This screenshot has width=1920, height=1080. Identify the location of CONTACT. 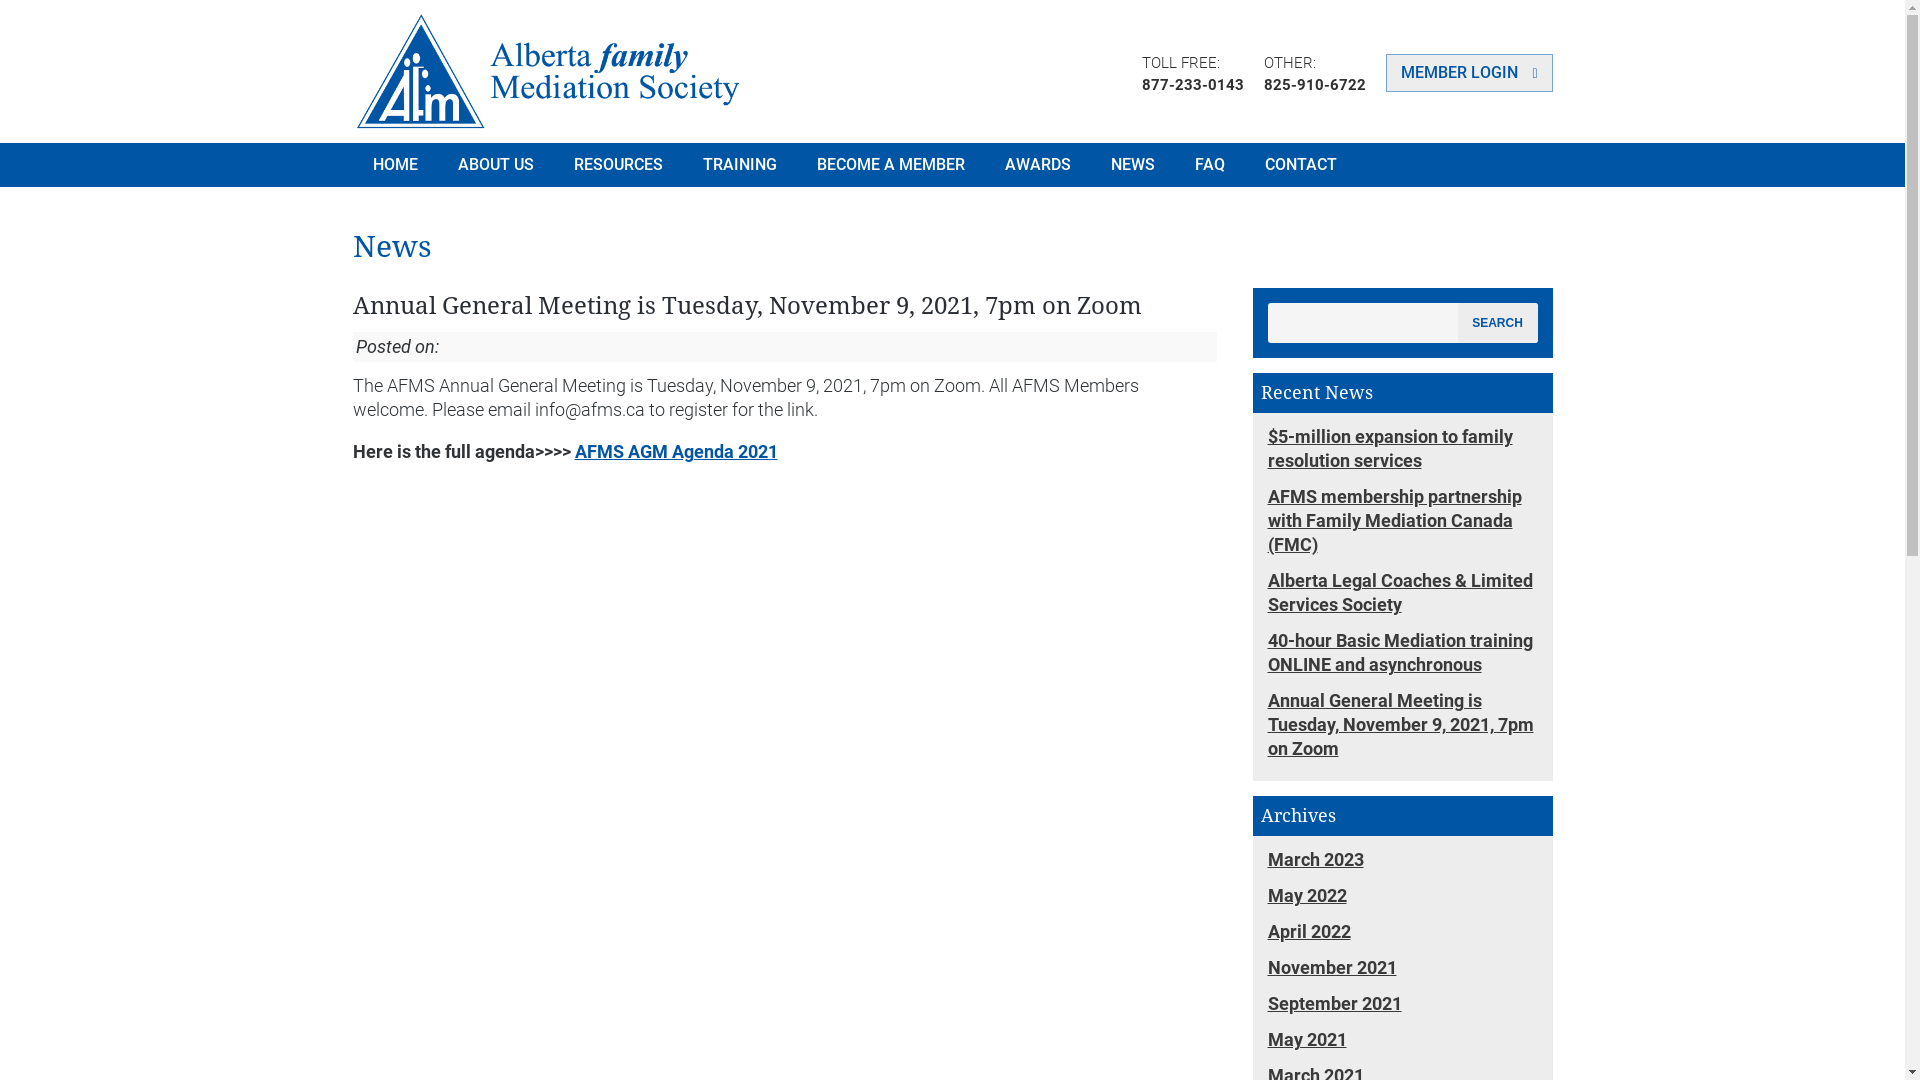
(1300, 164).